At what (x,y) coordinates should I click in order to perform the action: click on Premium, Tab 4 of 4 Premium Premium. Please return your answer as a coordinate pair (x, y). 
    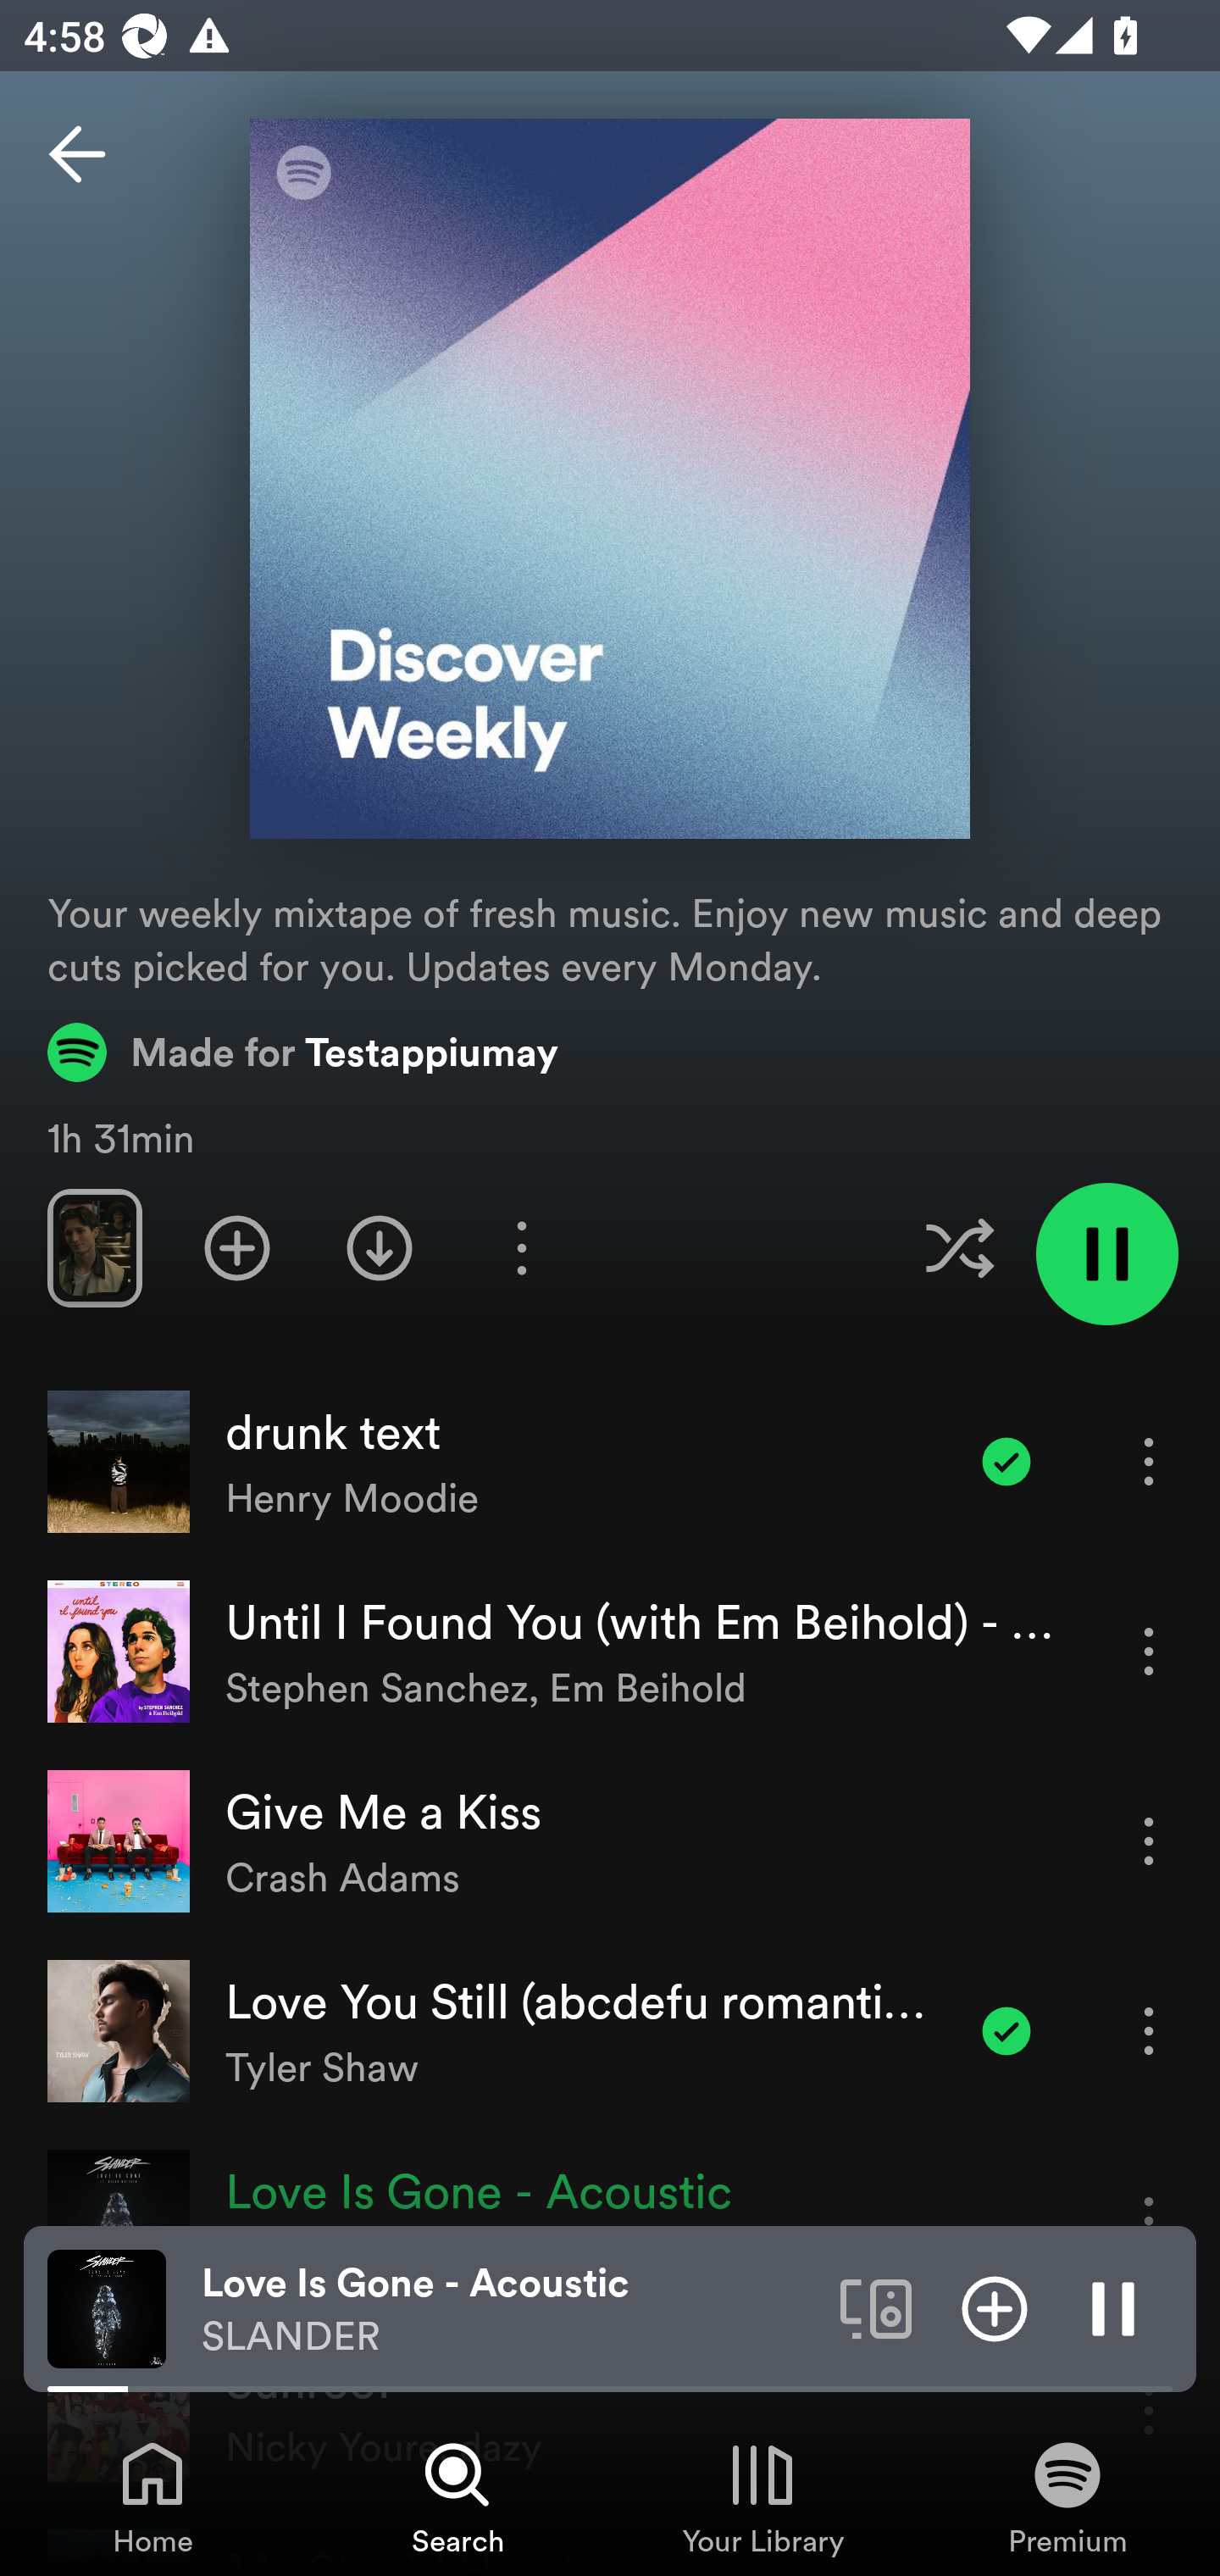
    Looking at the image, I should click on (1067, 2496).